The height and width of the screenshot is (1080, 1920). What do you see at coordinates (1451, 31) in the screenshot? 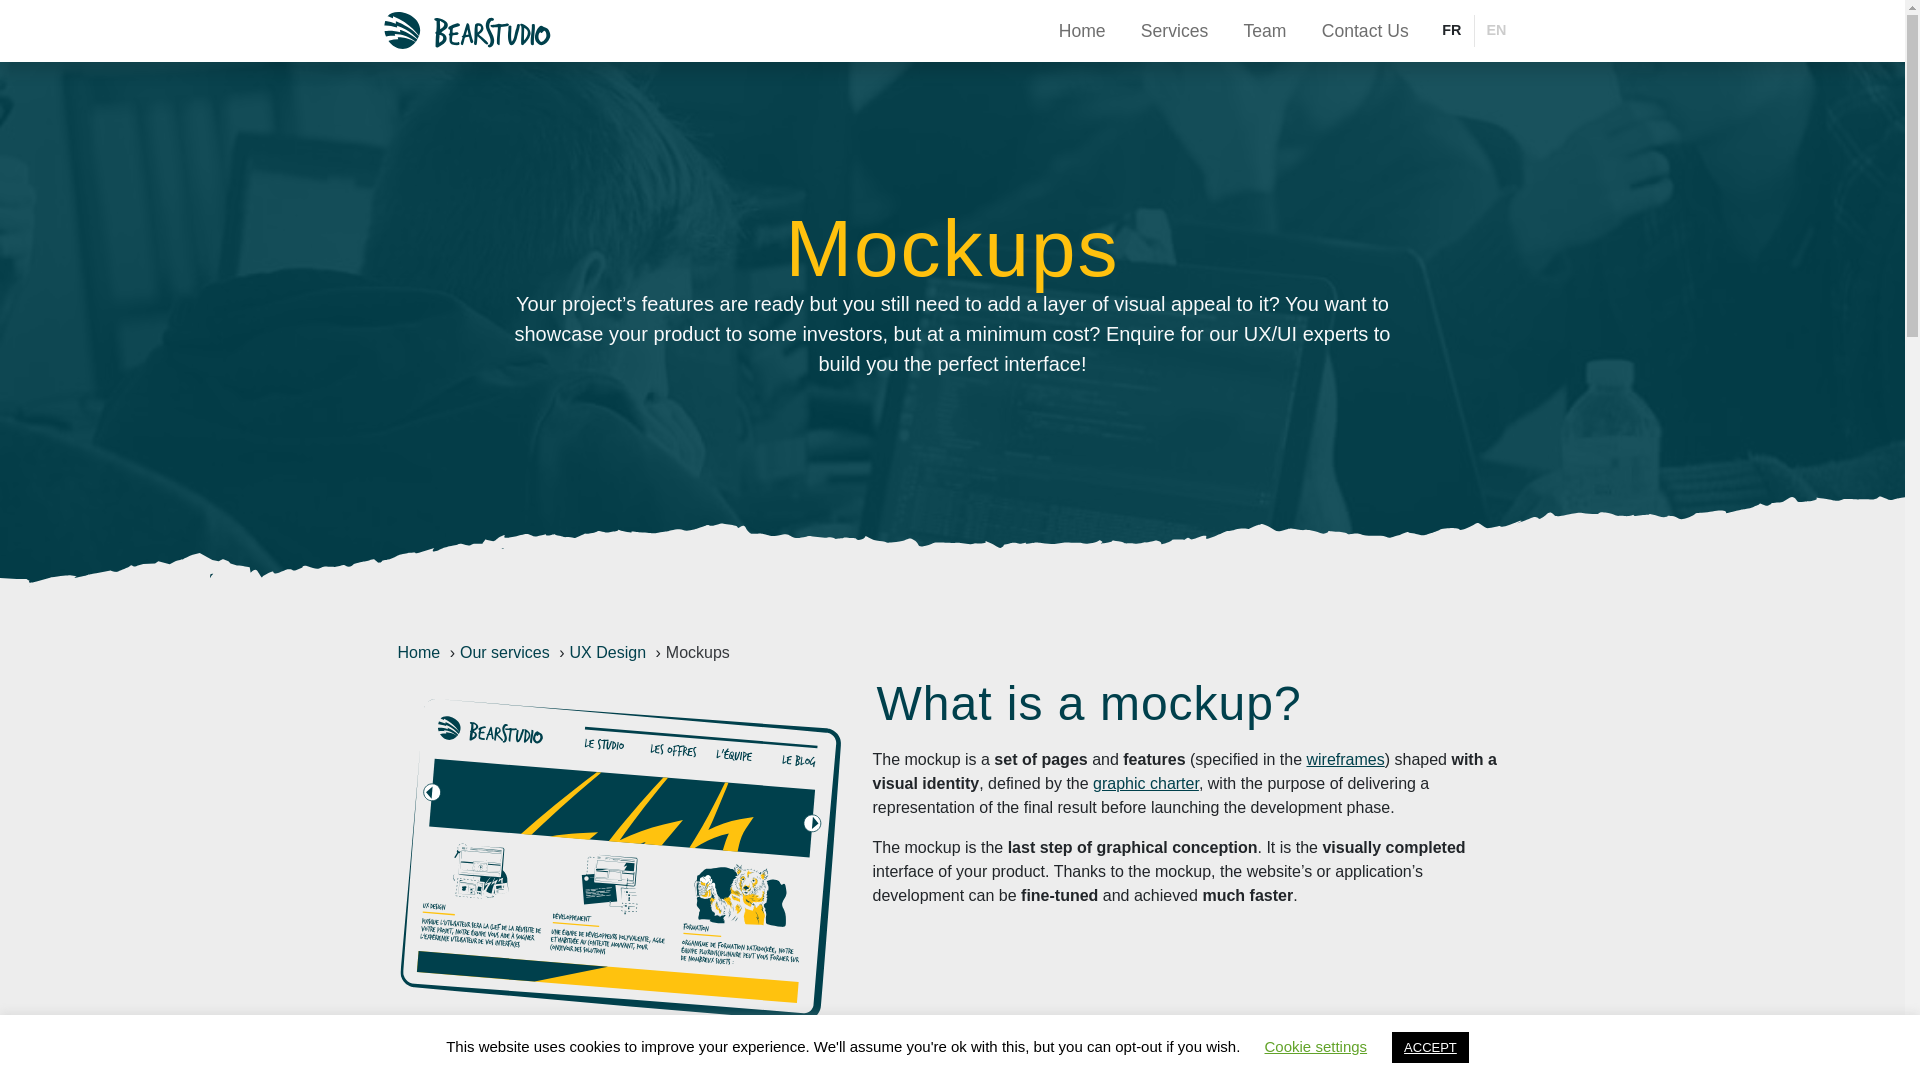
I see `FR` at bounding box center [1451, 31].